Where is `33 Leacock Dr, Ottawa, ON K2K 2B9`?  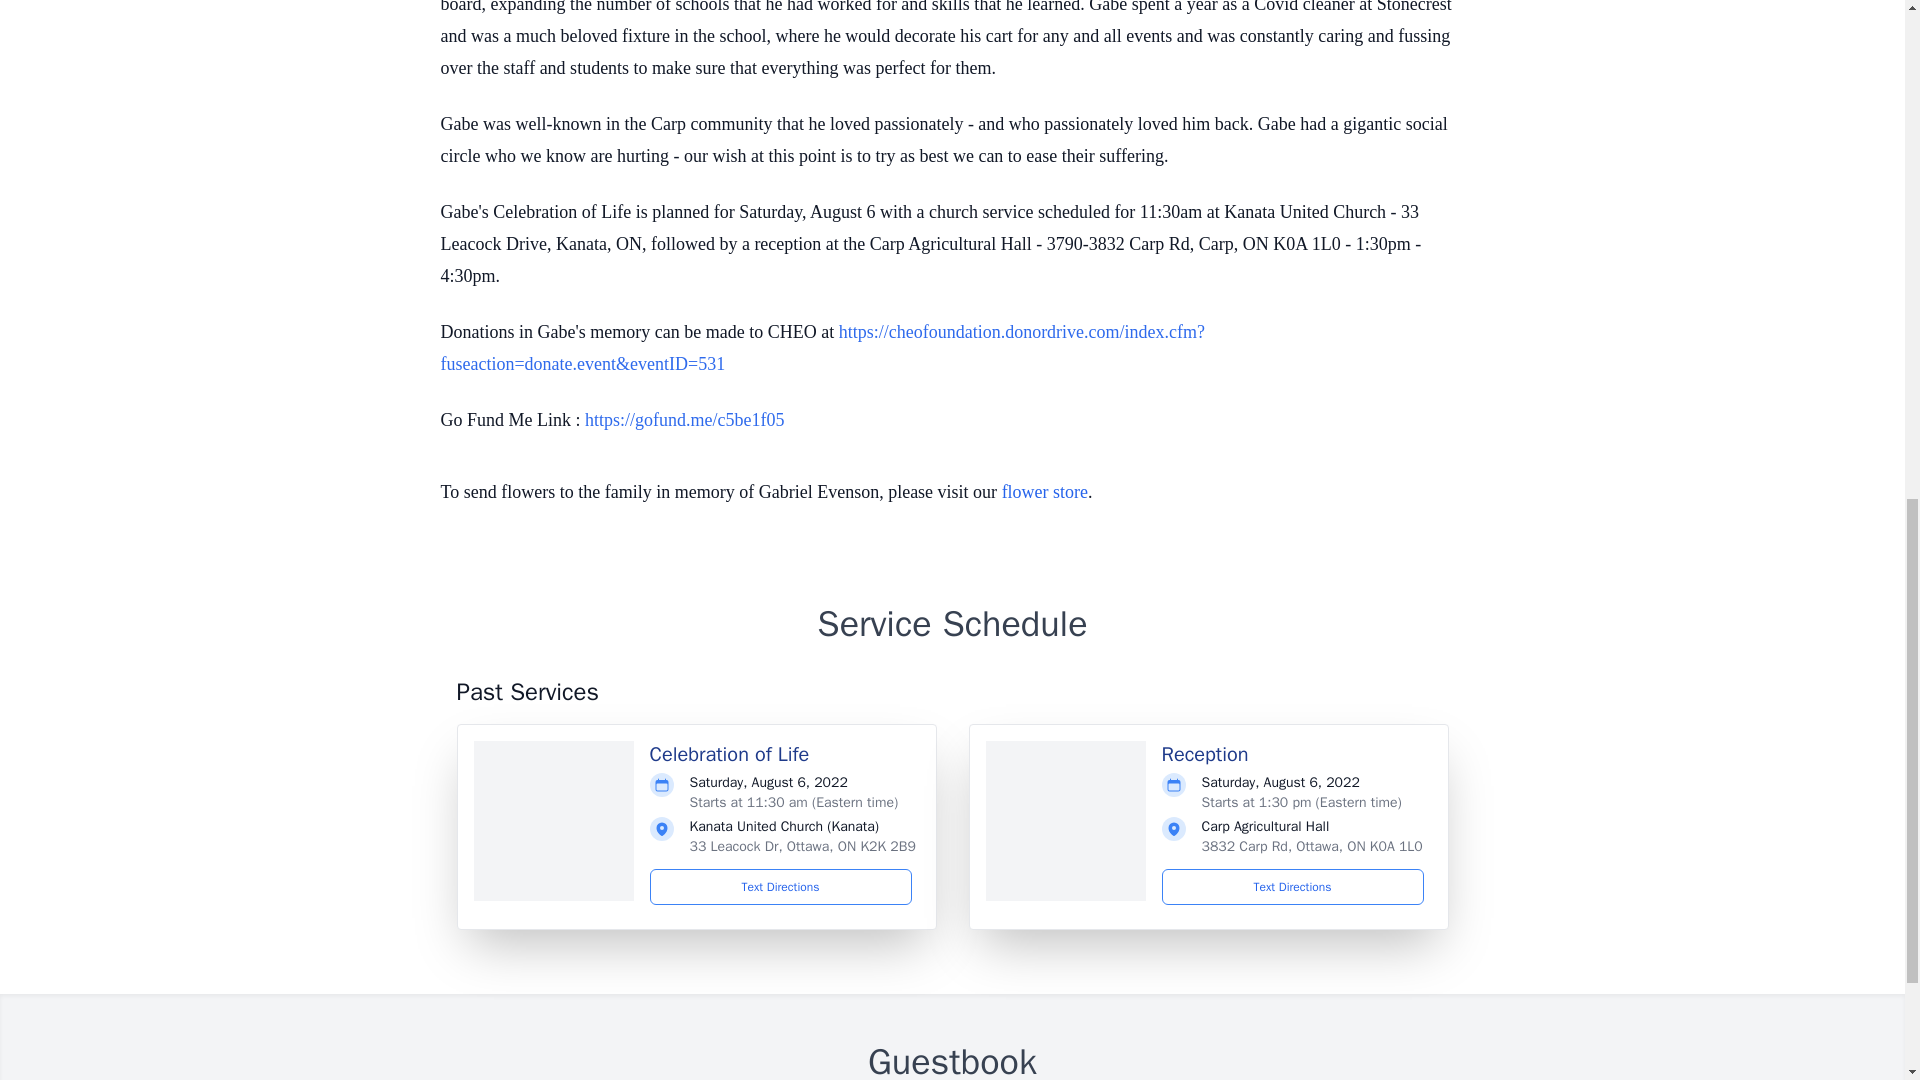 33 Leacock Dr, Ottawa, ON K2K 2B9 is located at coordinates (802, 846).